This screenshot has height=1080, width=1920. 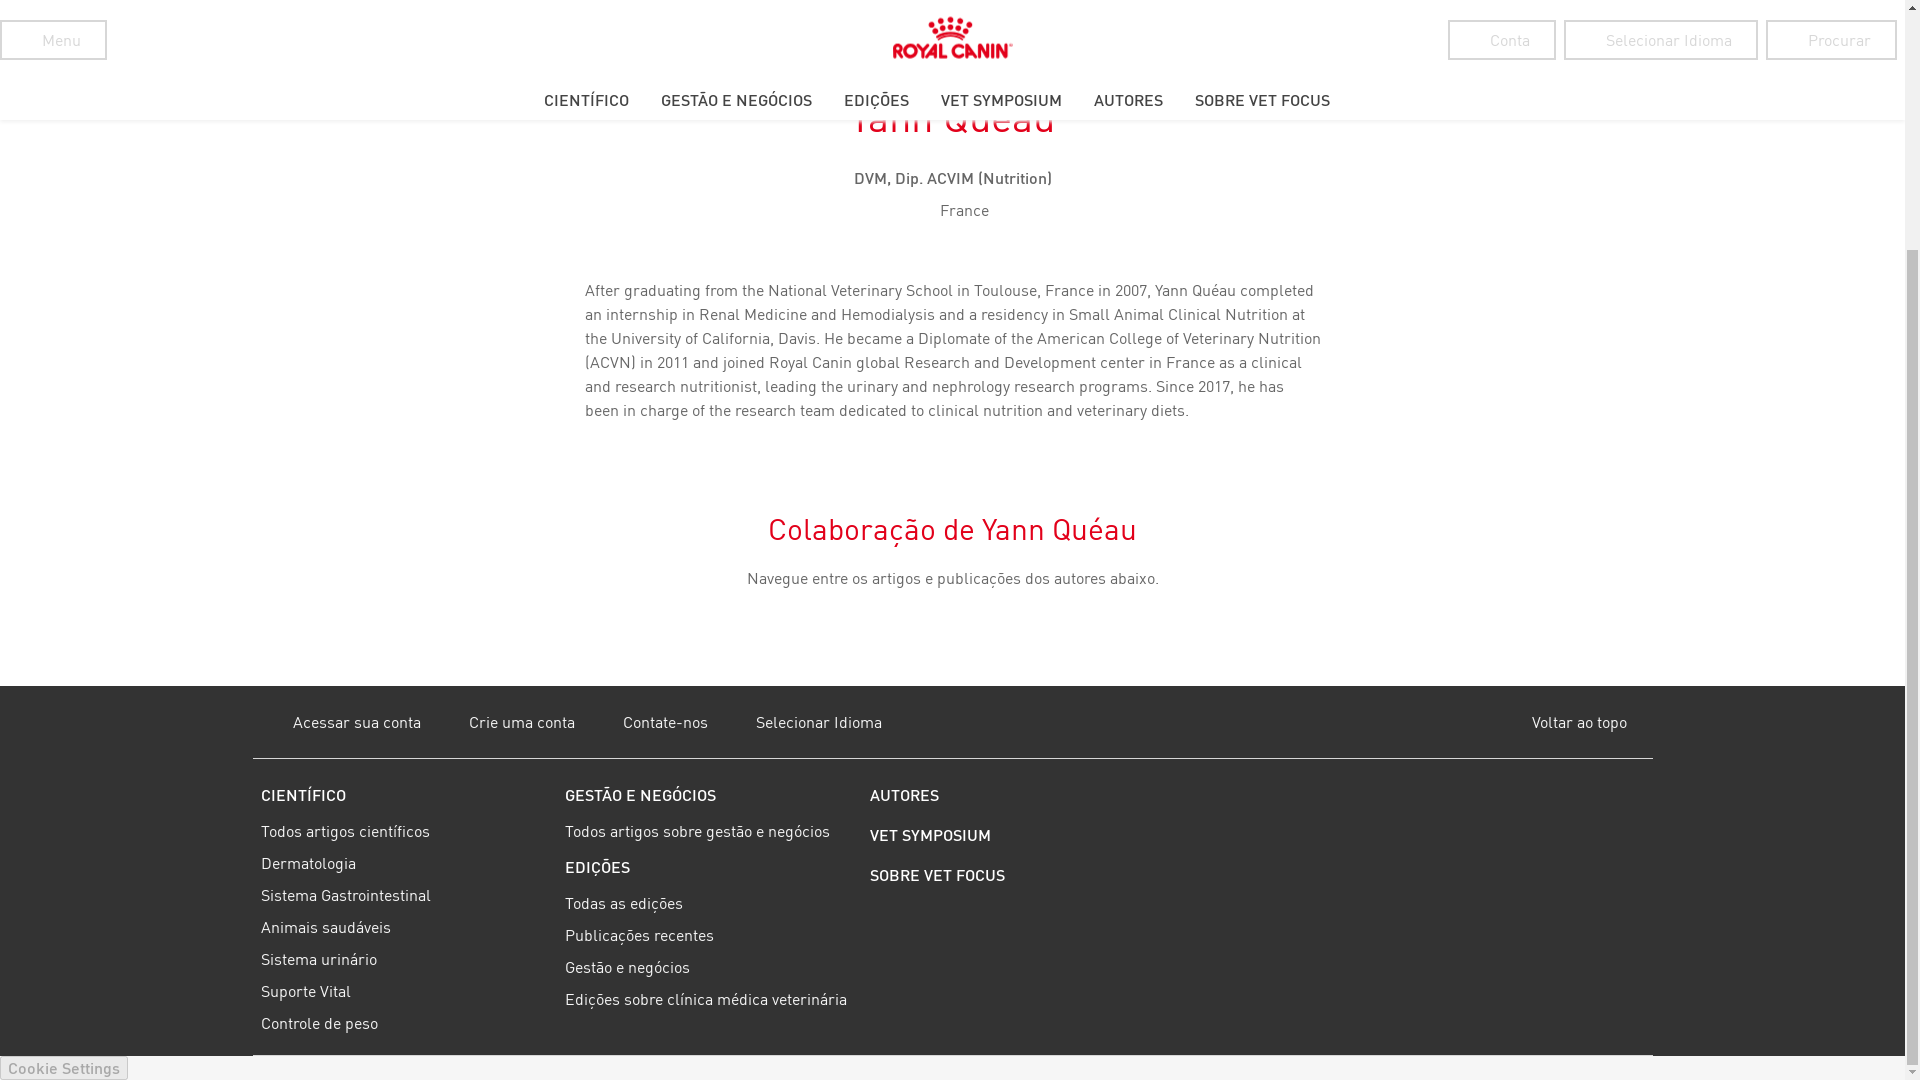 I want to click on Voltar ao topo, so click(x=1571, y=722).